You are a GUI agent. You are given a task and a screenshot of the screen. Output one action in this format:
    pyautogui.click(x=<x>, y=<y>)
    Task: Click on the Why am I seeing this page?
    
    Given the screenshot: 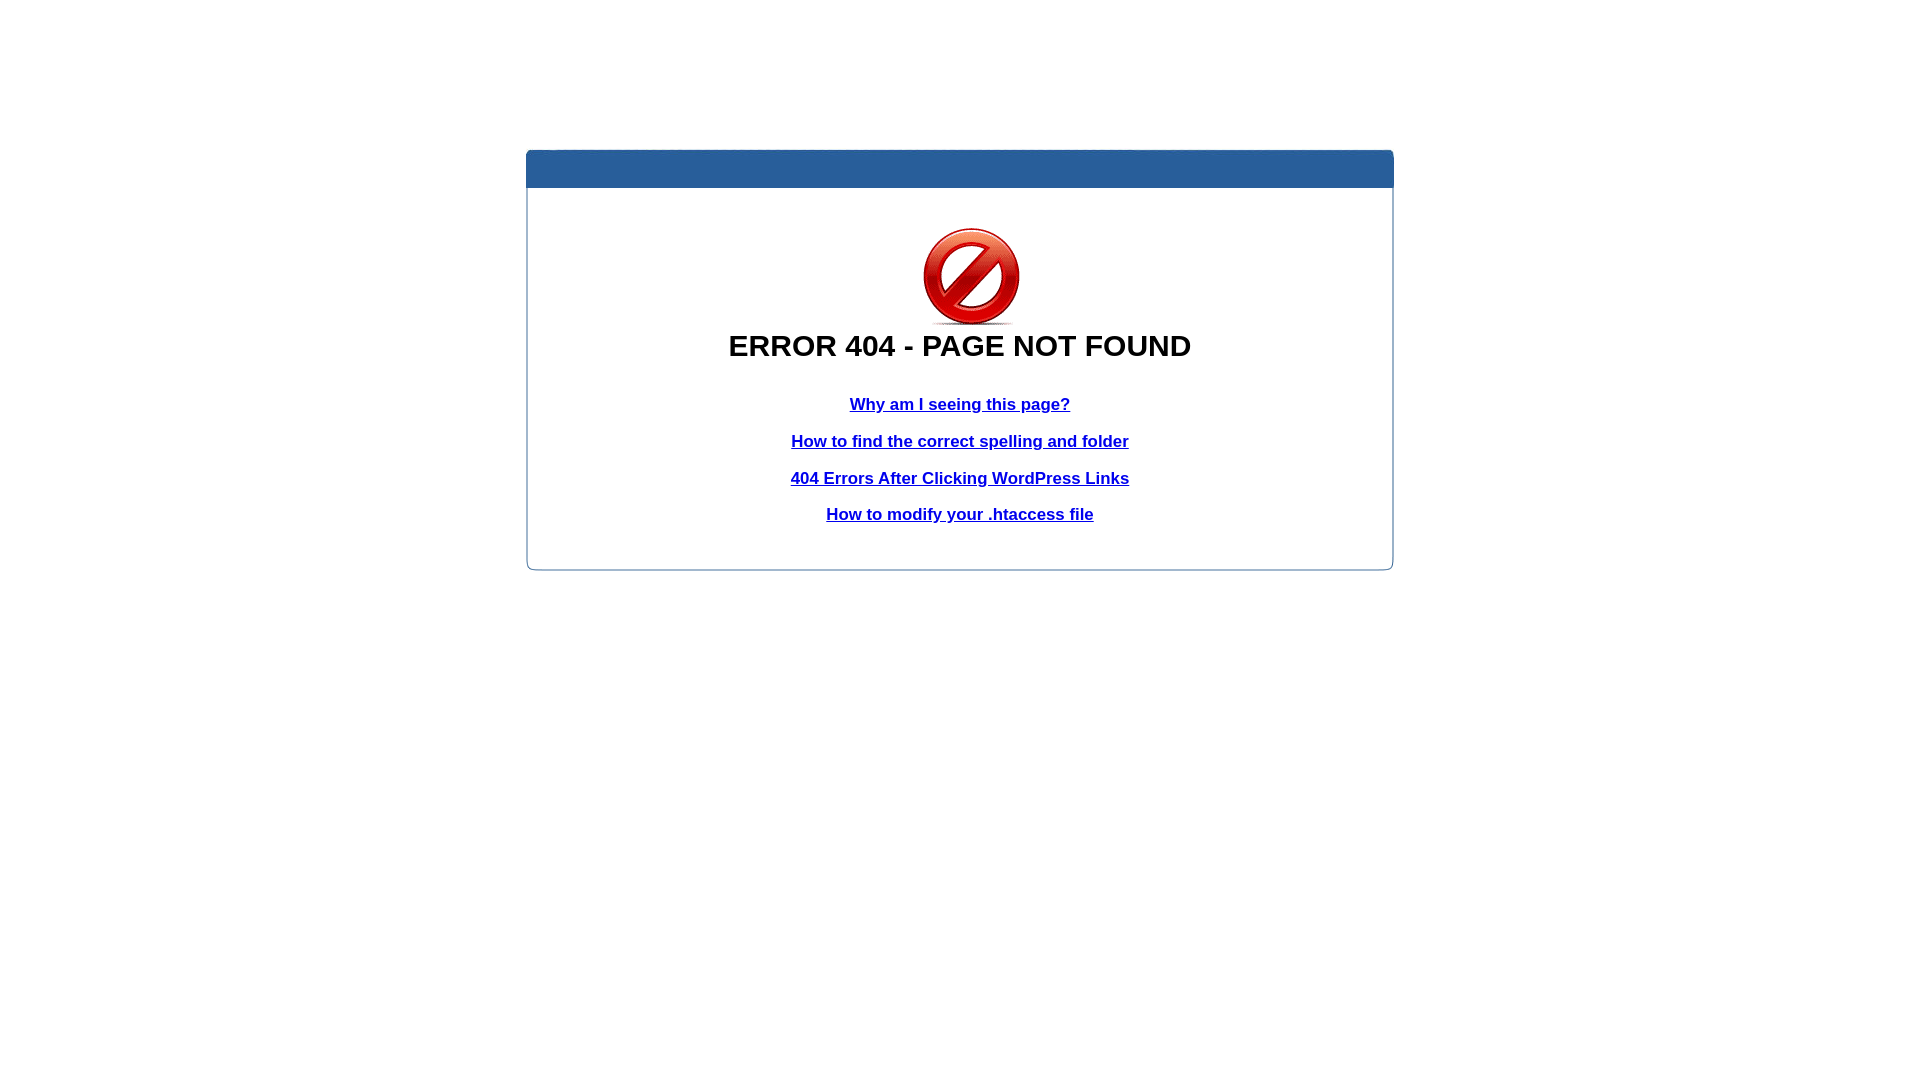 What is the action you would take?
    pyautogui.click(x=960, y=404)
    